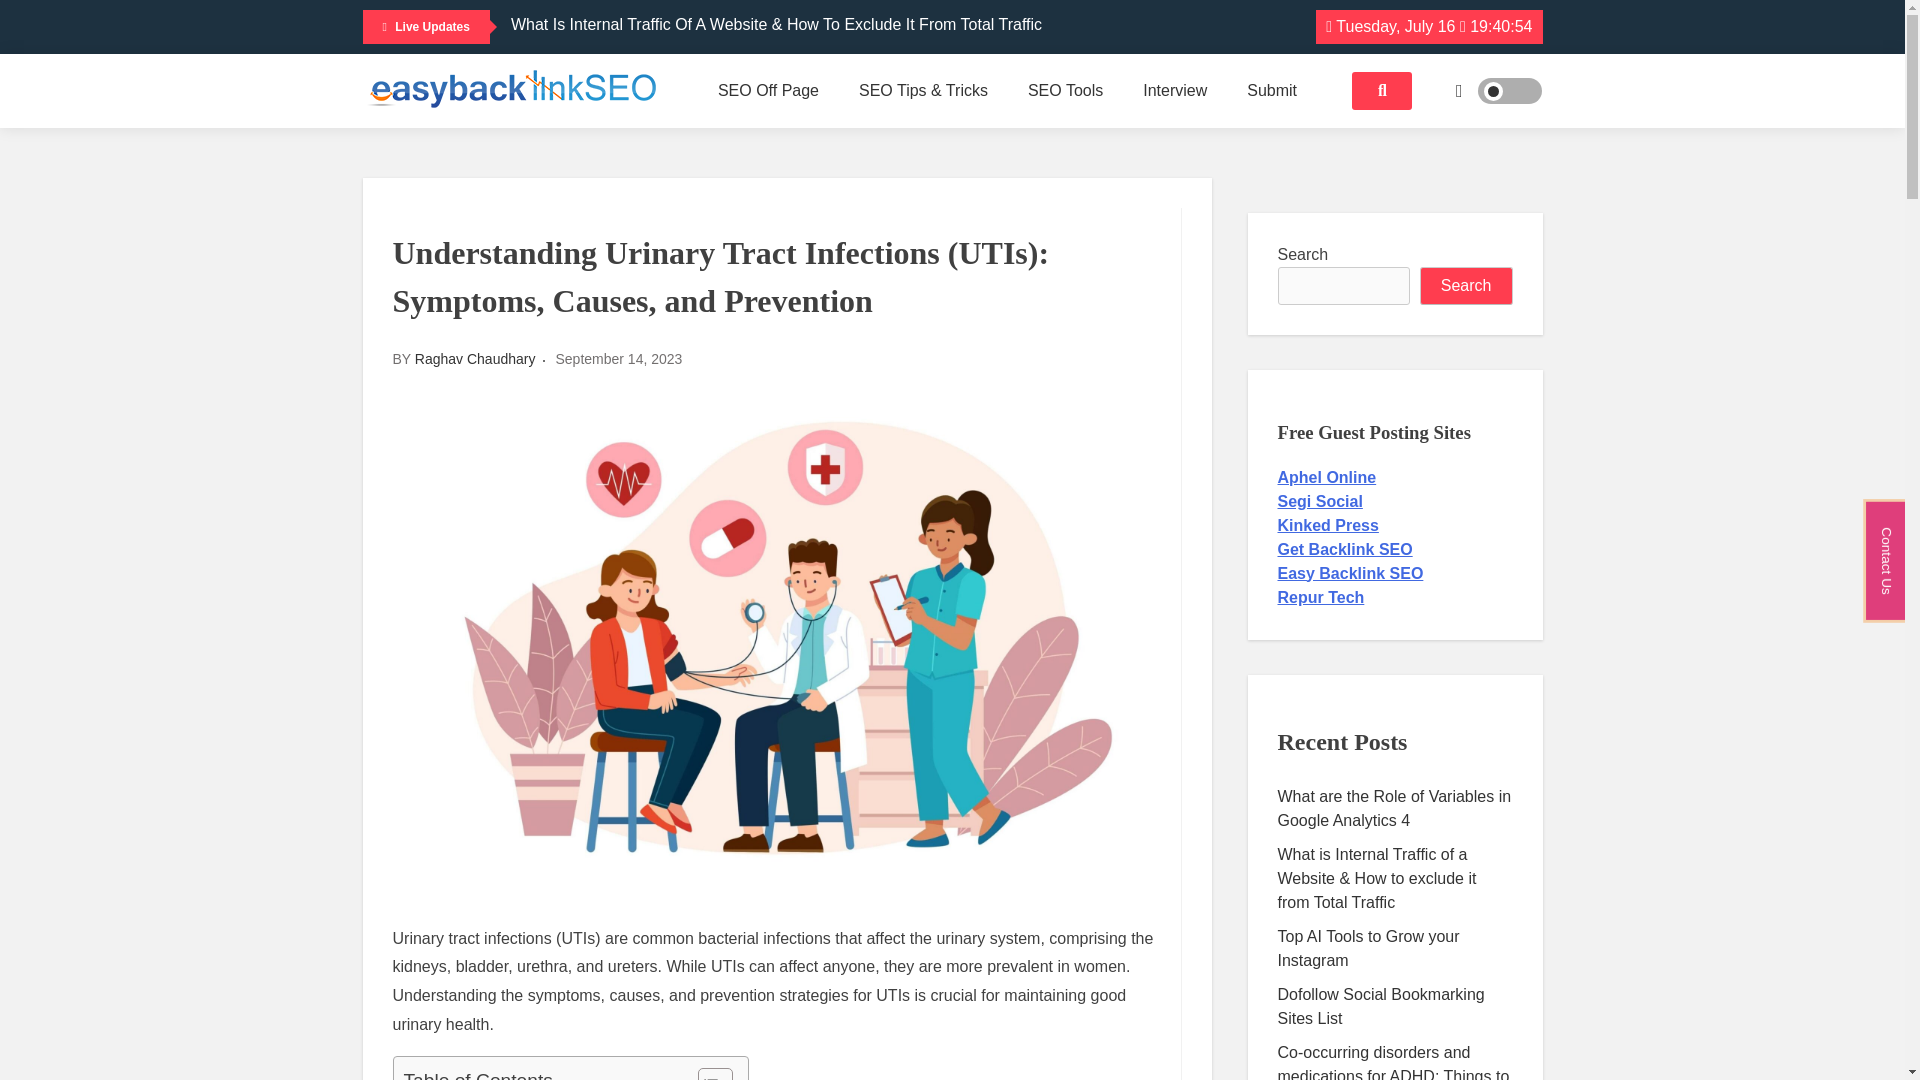 This screenshot has height=1080, width=1920. Describe the element at coordinates (618, 359) in the screenshot. I see `September 14, 2023` at that location.